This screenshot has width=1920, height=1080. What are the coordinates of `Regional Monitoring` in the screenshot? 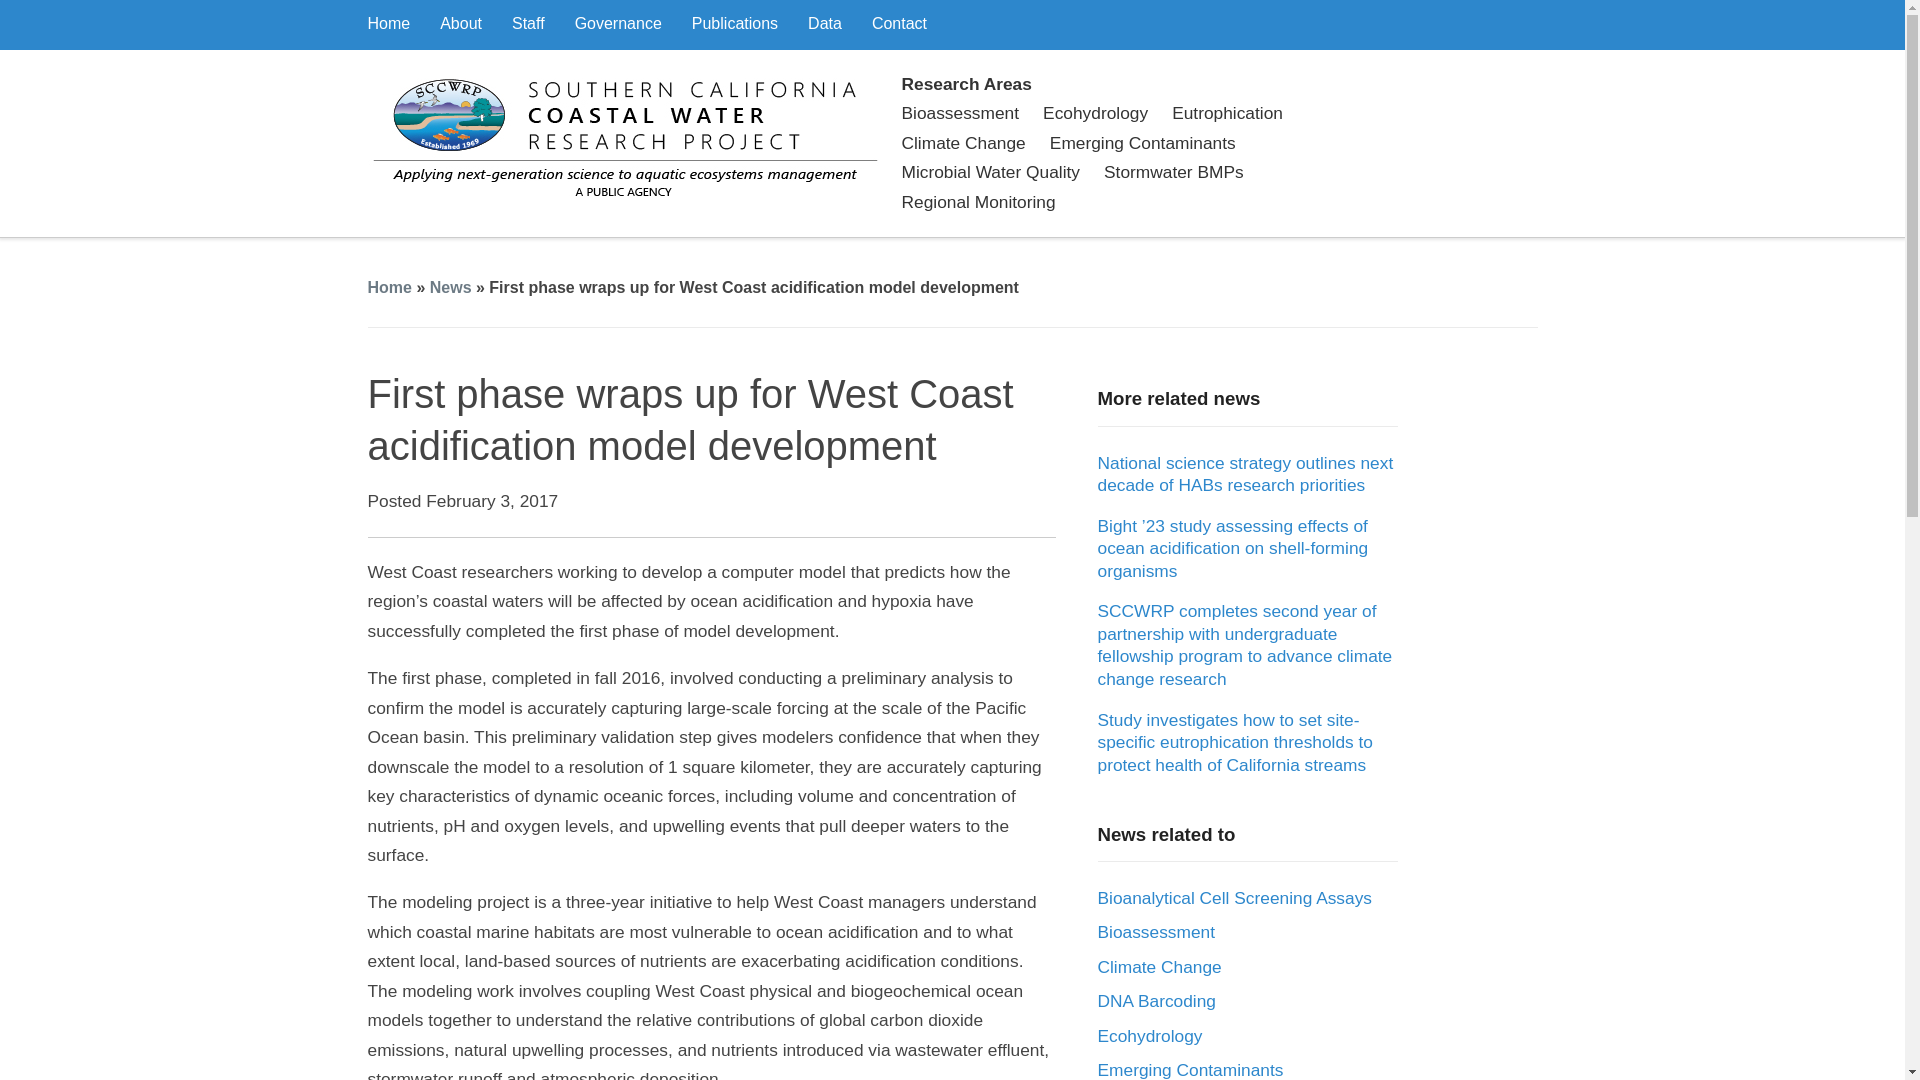 It's located at (979, 202).